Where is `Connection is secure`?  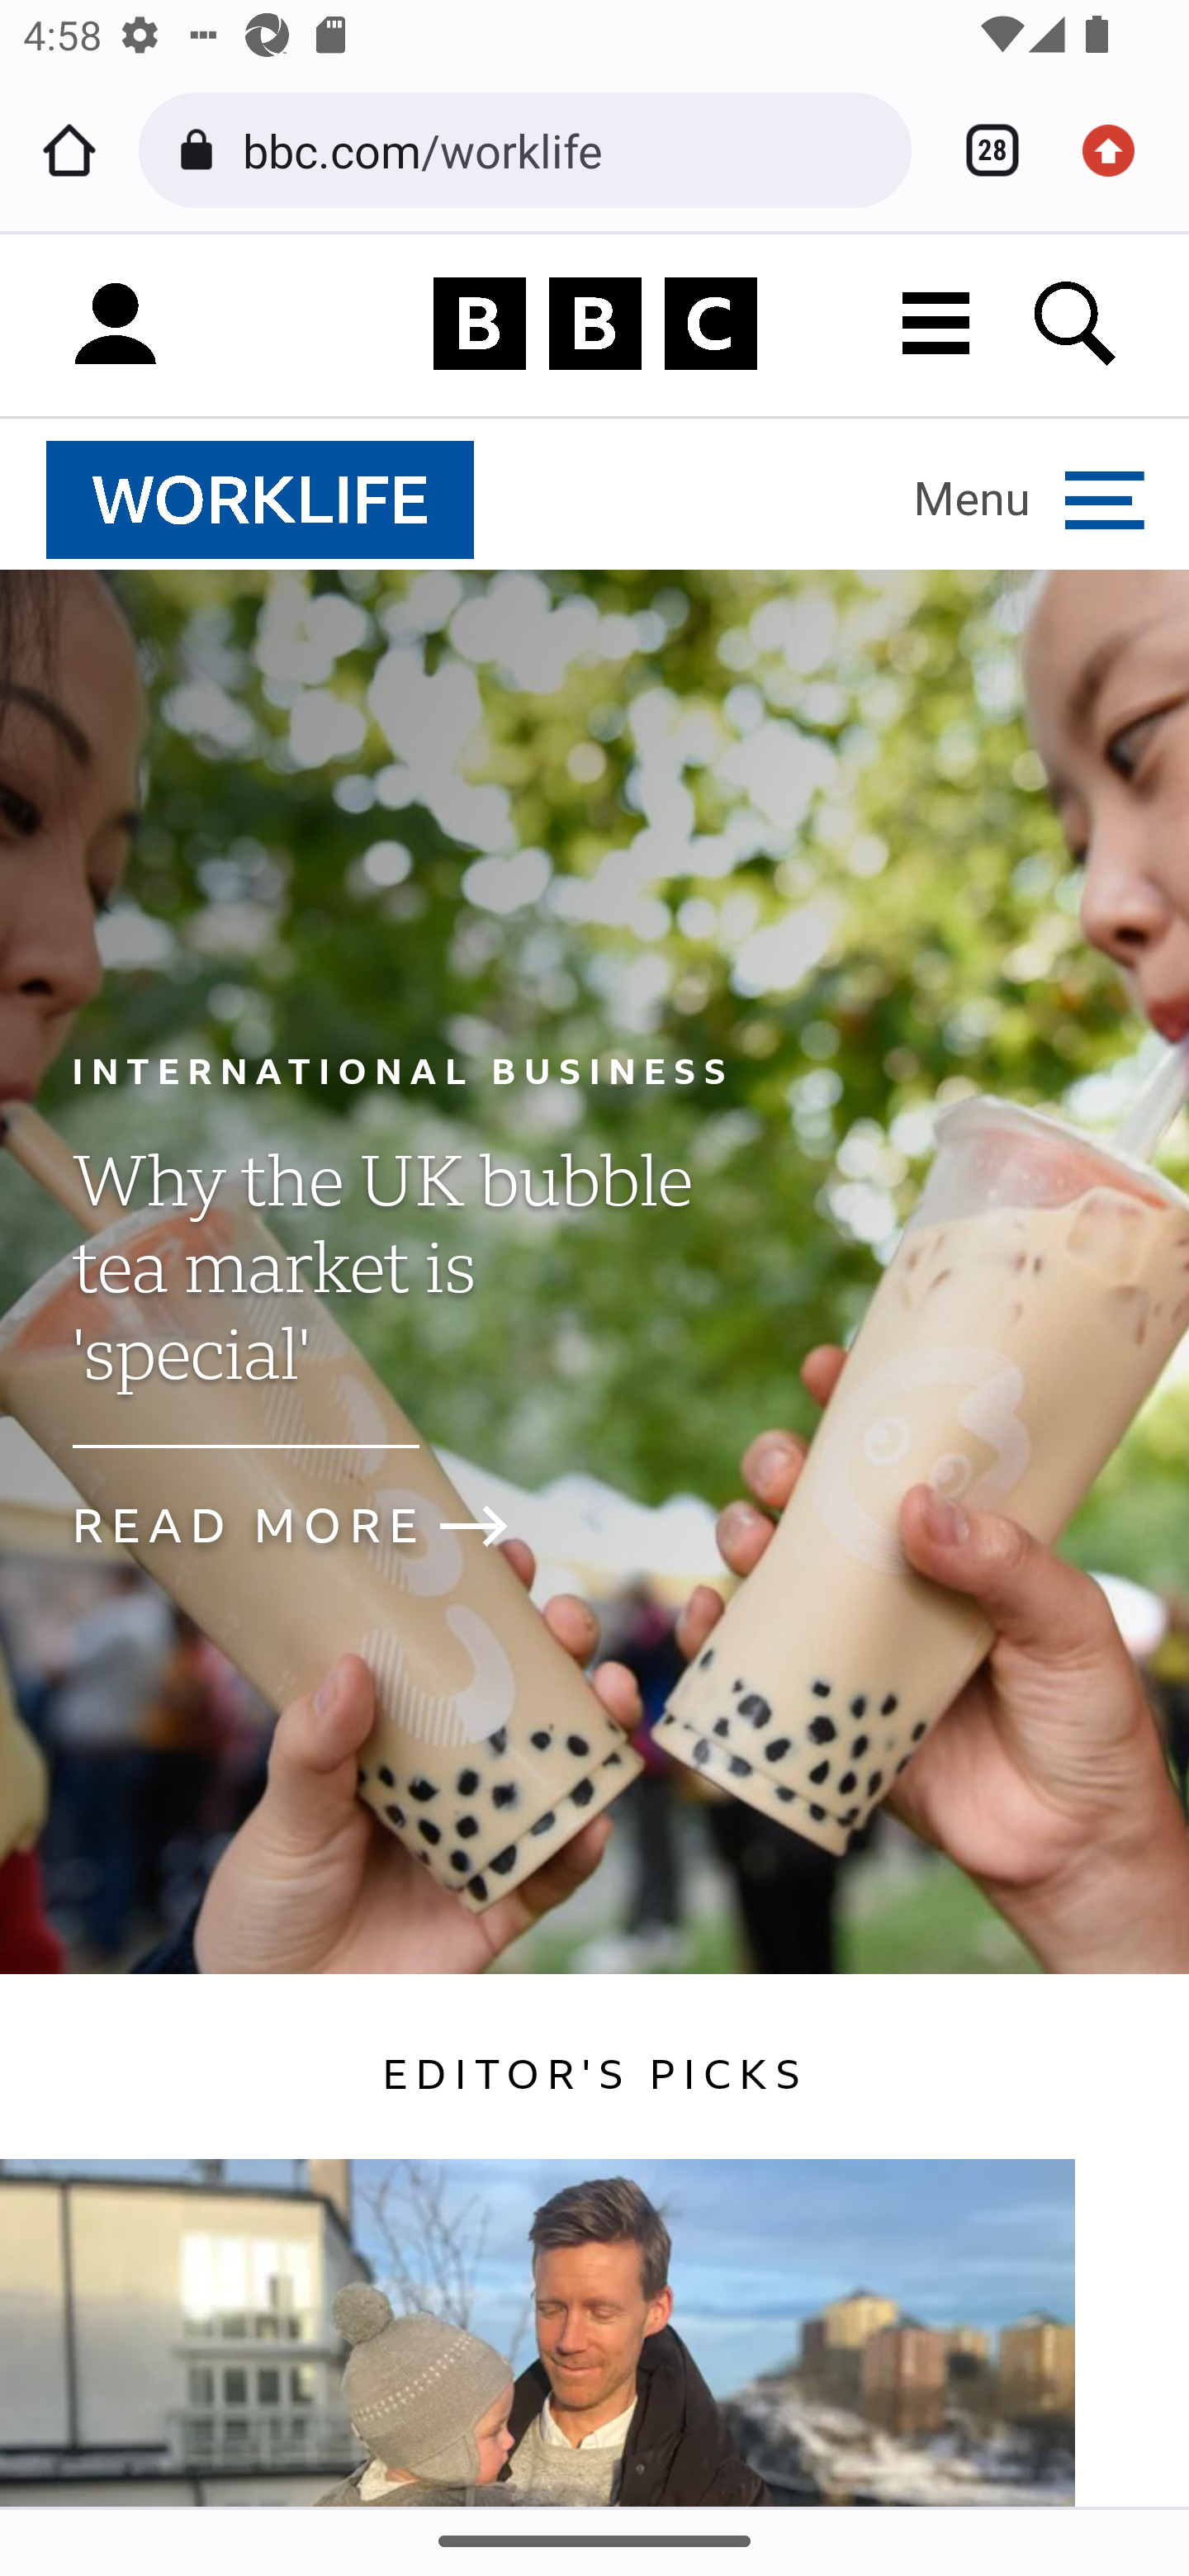
Connection is secure is located at coordinates (201, 150).